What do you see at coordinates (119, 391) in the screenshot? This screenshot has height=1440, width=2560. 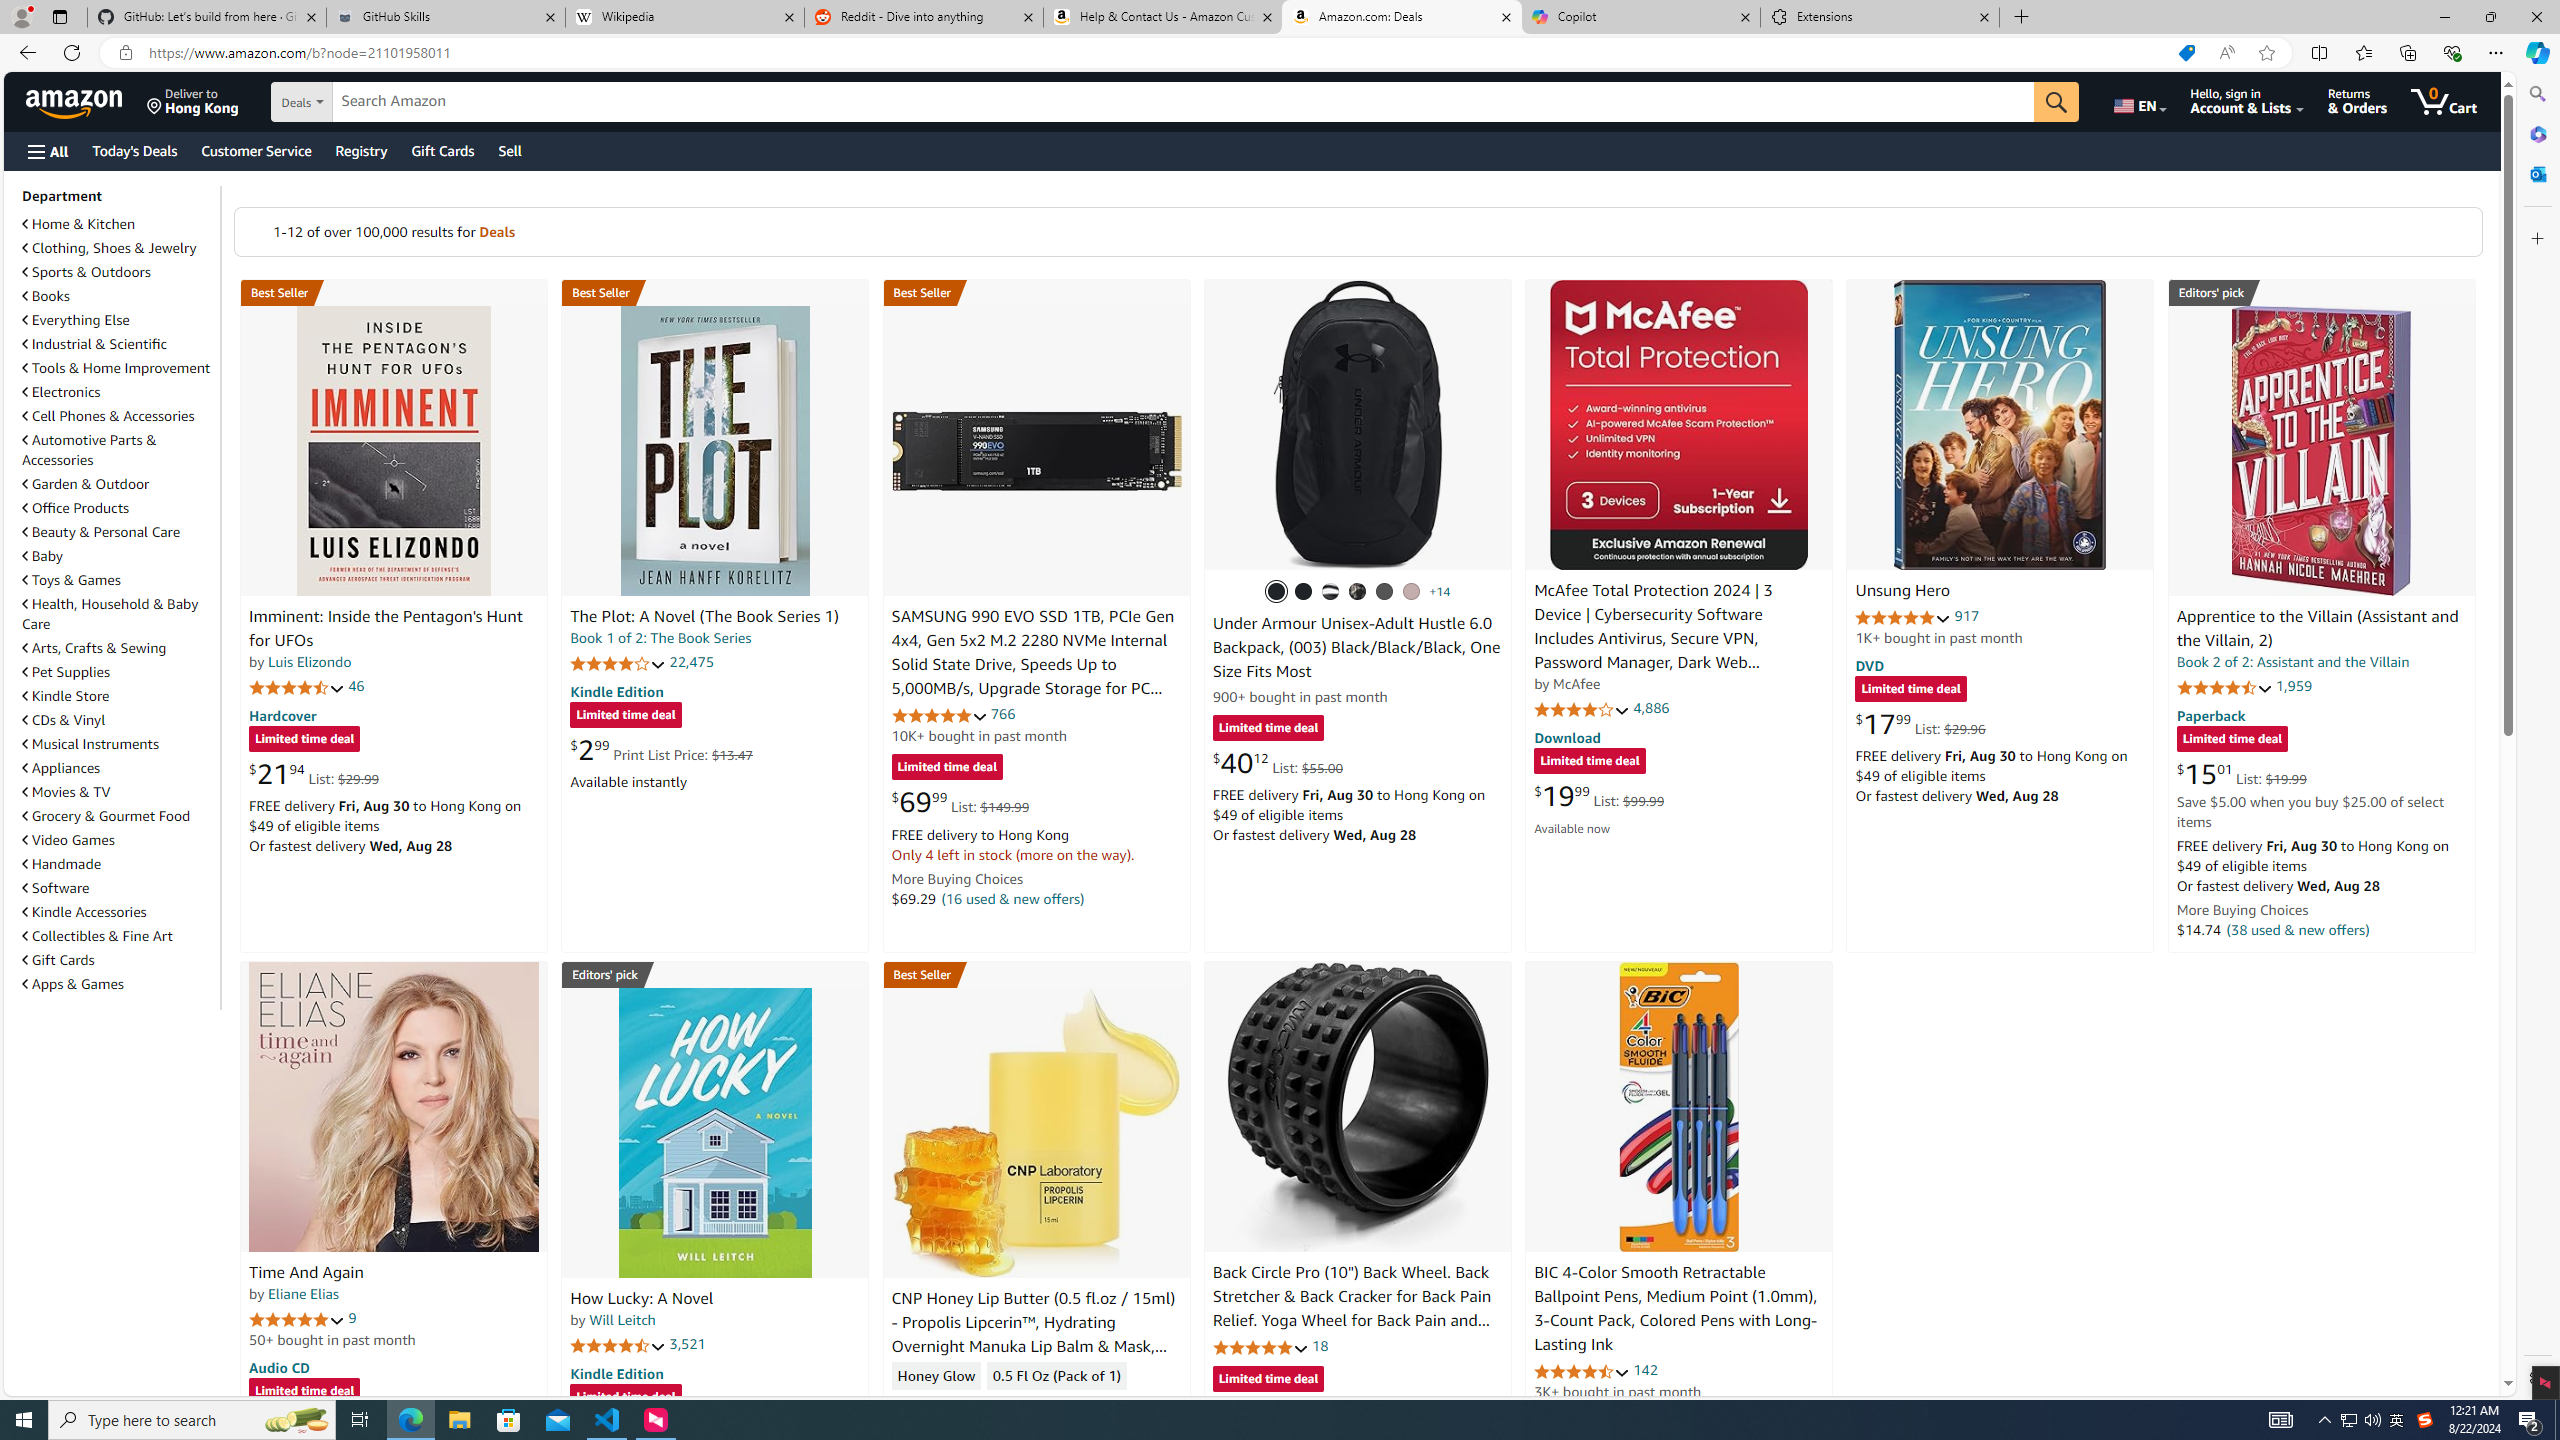 I see `Electronics` at bounding box center [119, 391].